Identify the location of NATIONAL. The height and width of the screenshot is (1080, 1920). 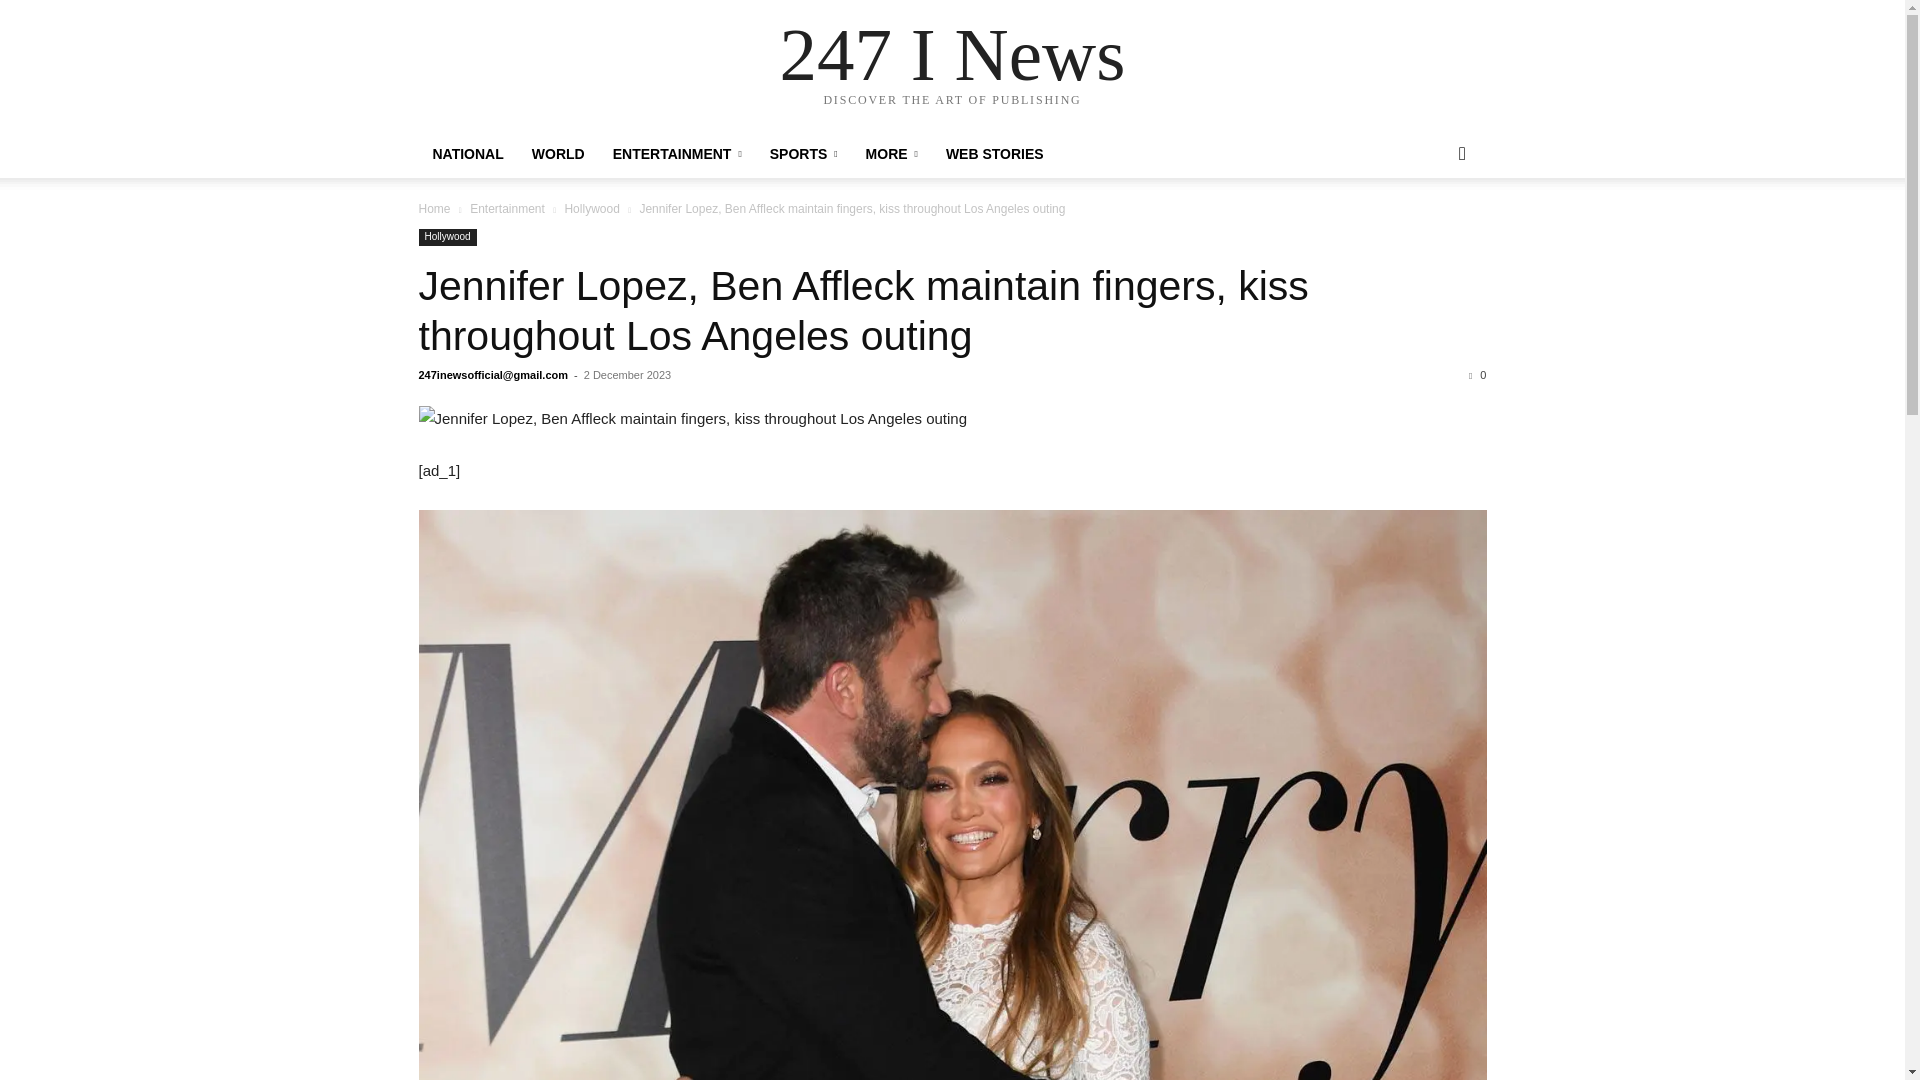
(467, 154).